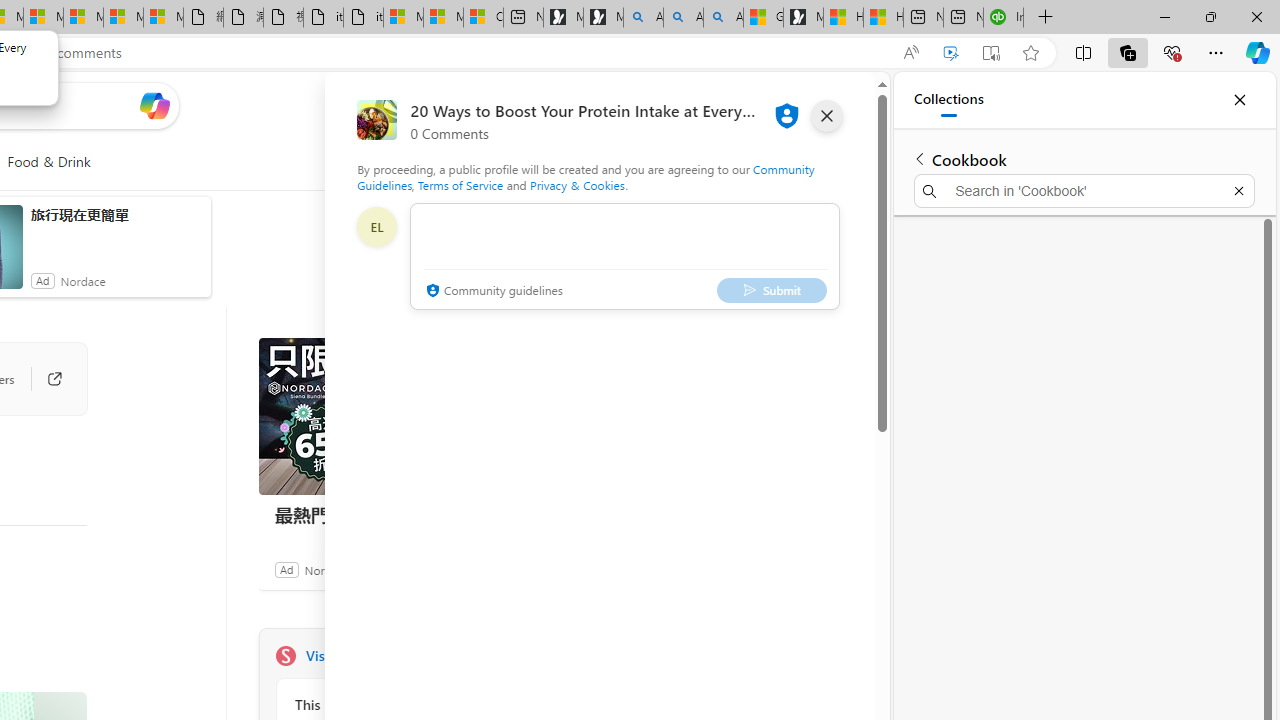 The image size is (1280, 720). What do you see at coordinates (724, 18) in the screenshot?
I see `Alabama high school quarterback dies - Search Videos` at bounding box center [724, 18].